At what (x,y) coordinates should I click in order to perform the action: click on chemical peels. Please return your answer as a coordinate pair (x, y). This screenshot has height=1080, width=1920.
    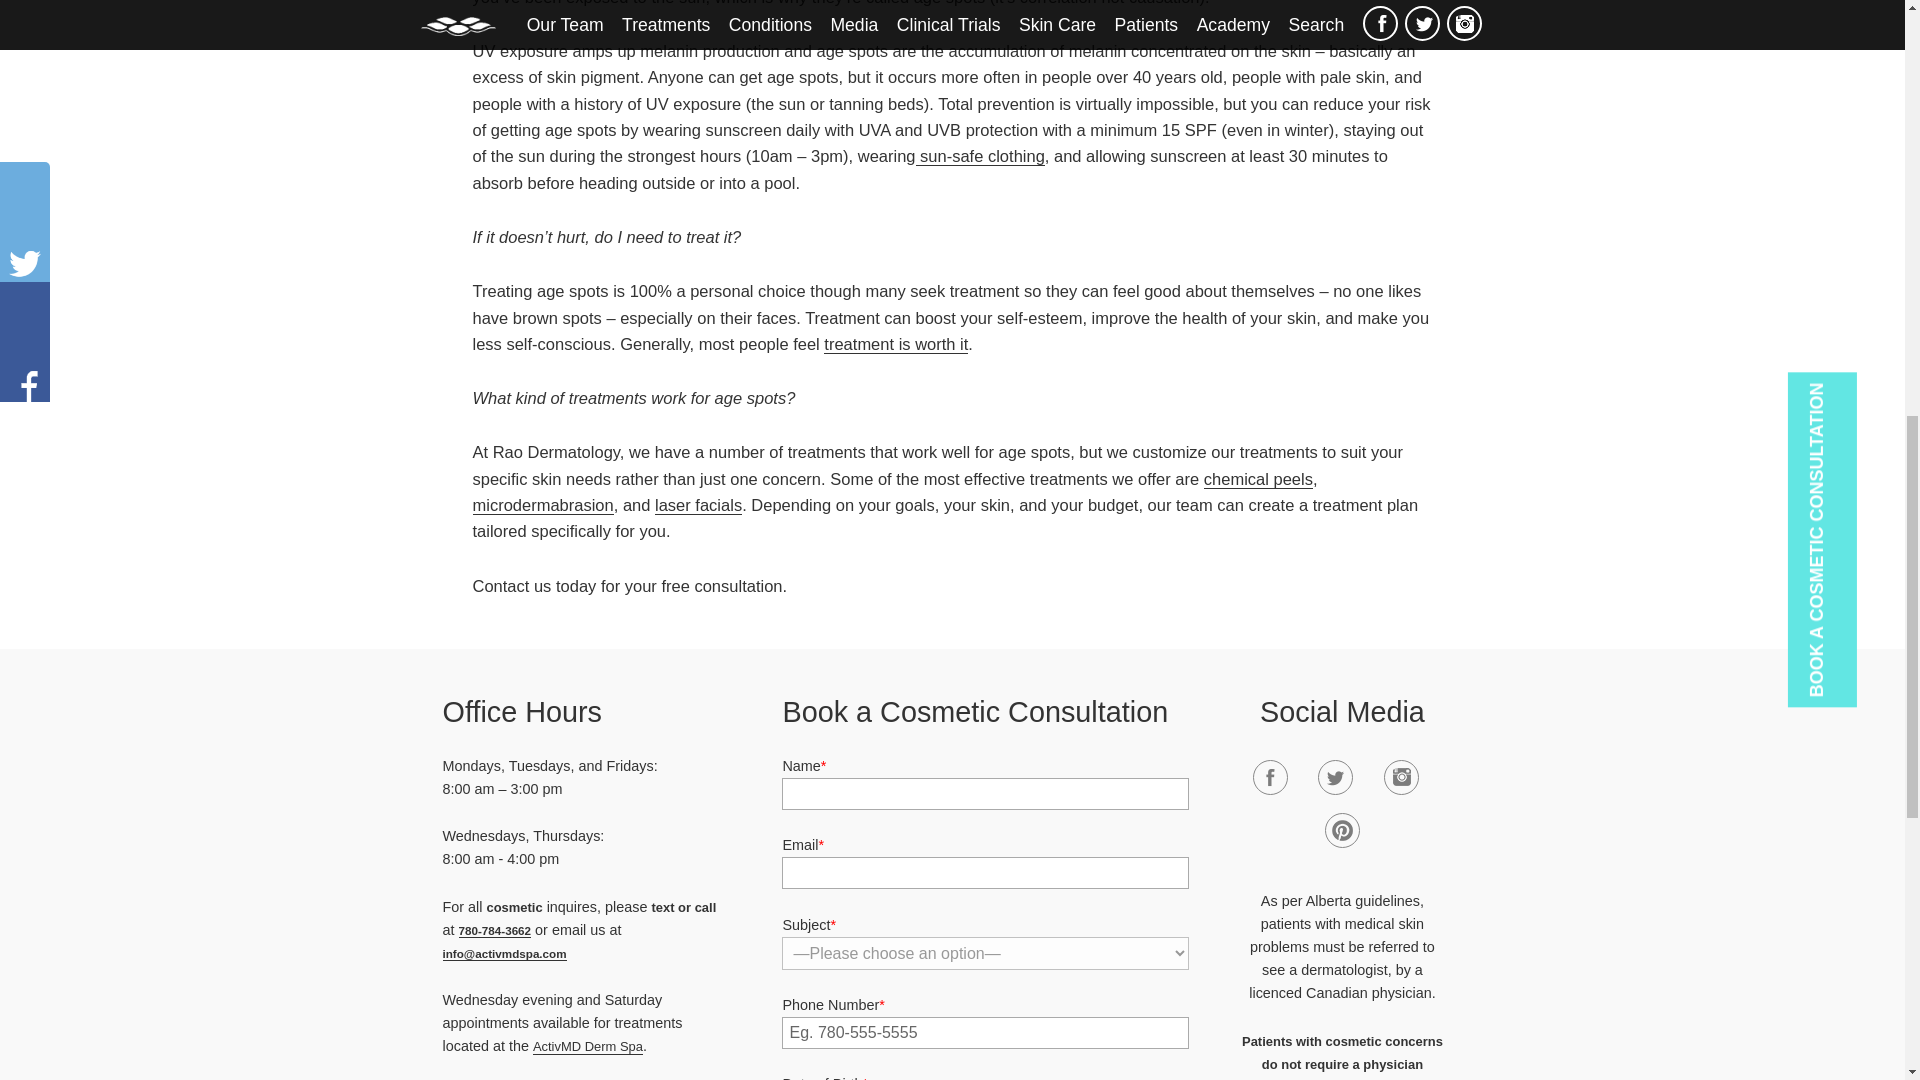
    Looking at the image, I should click on (1258, 479).